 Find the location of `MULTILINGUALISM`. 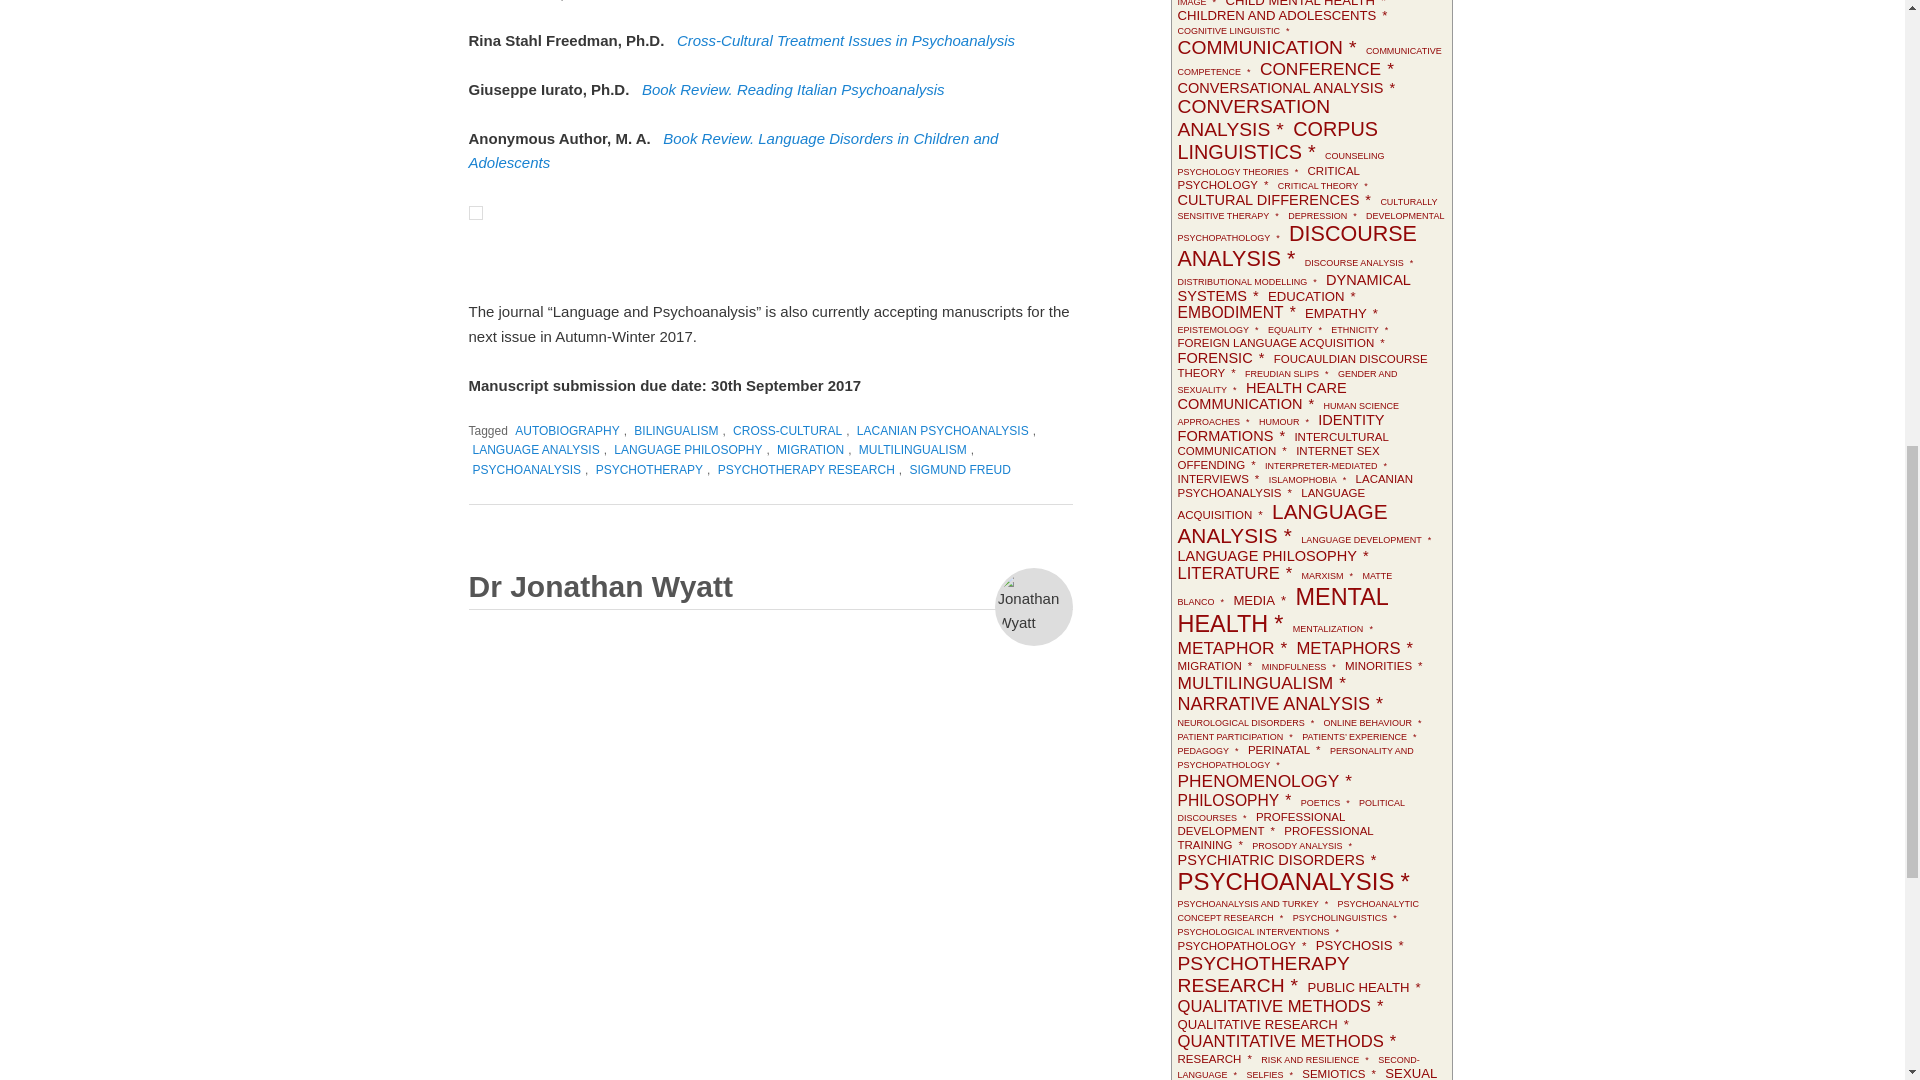

MULTILINGUALISM is located at coordinates (912, 450).